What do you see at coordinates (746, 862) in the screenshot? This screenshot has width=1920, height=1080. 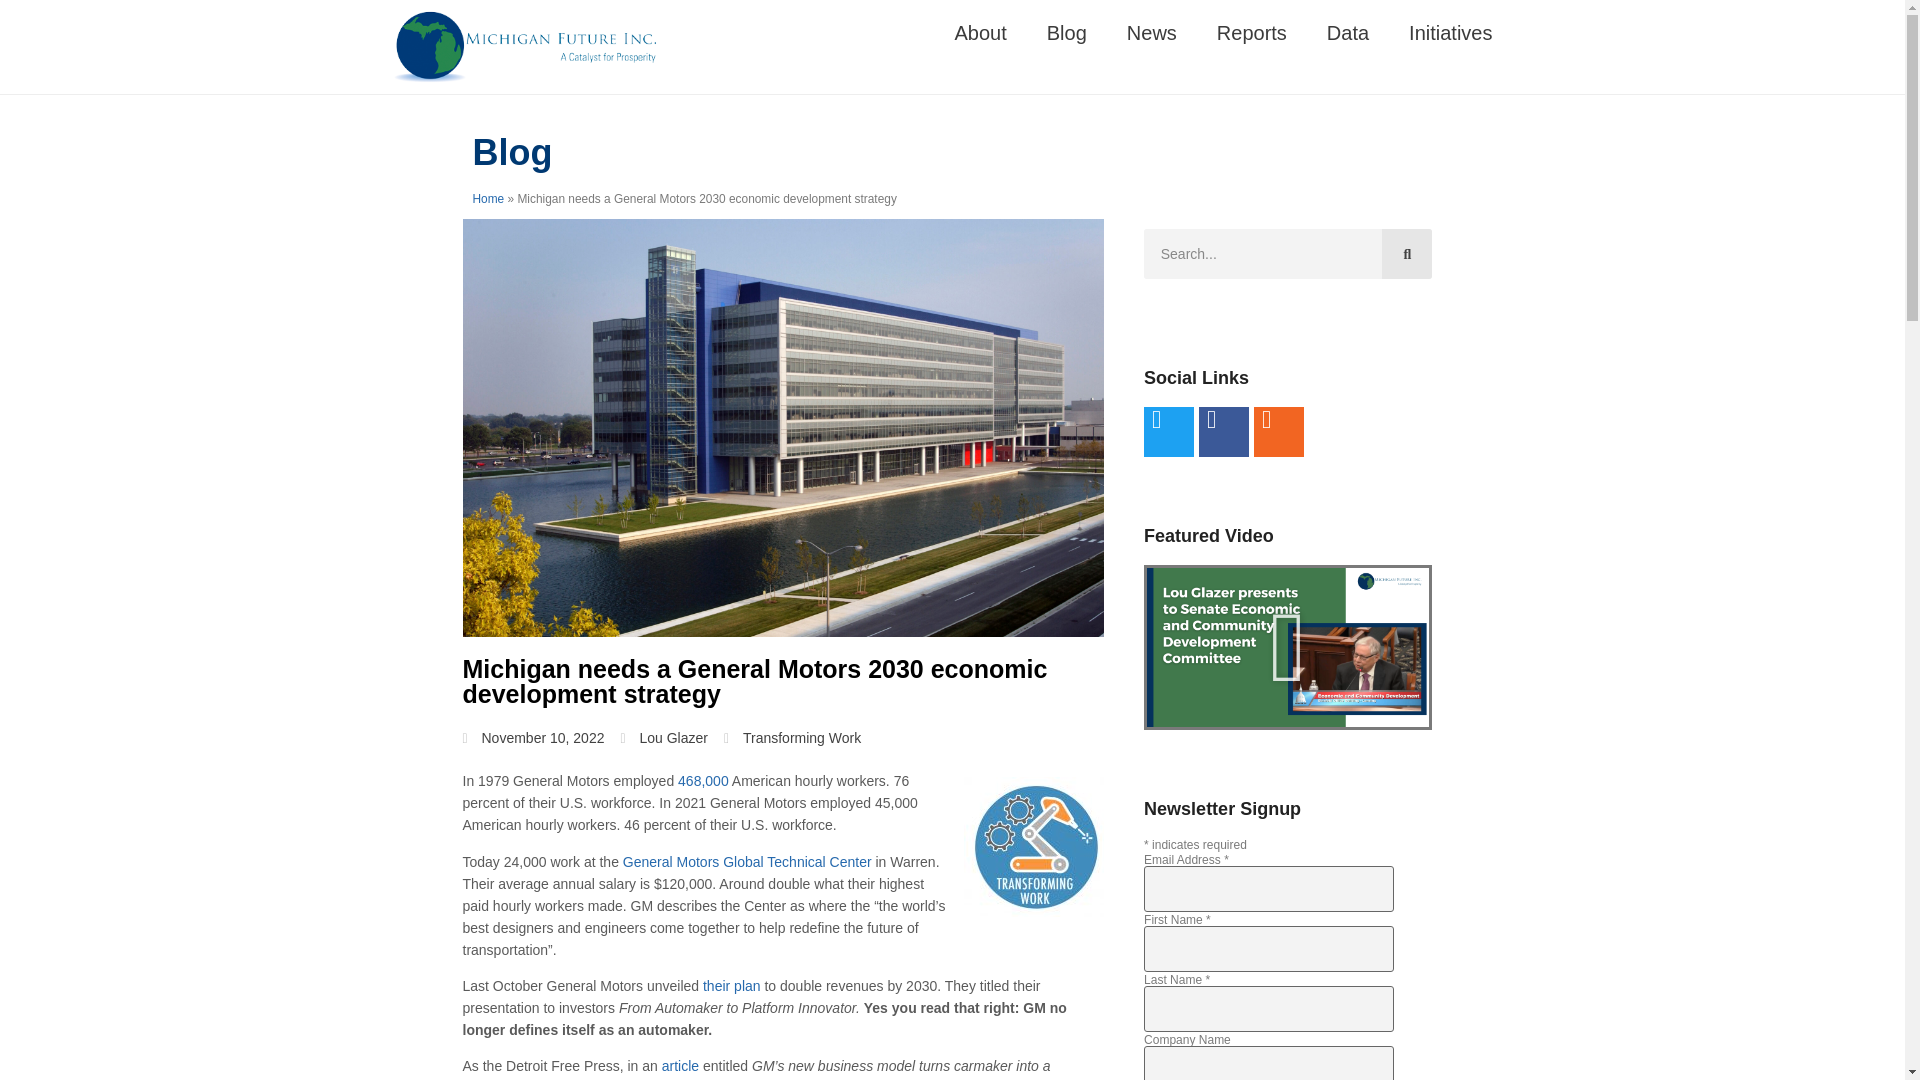 I see `General Motors Global Technical Center` at bounding box center [746, 862].